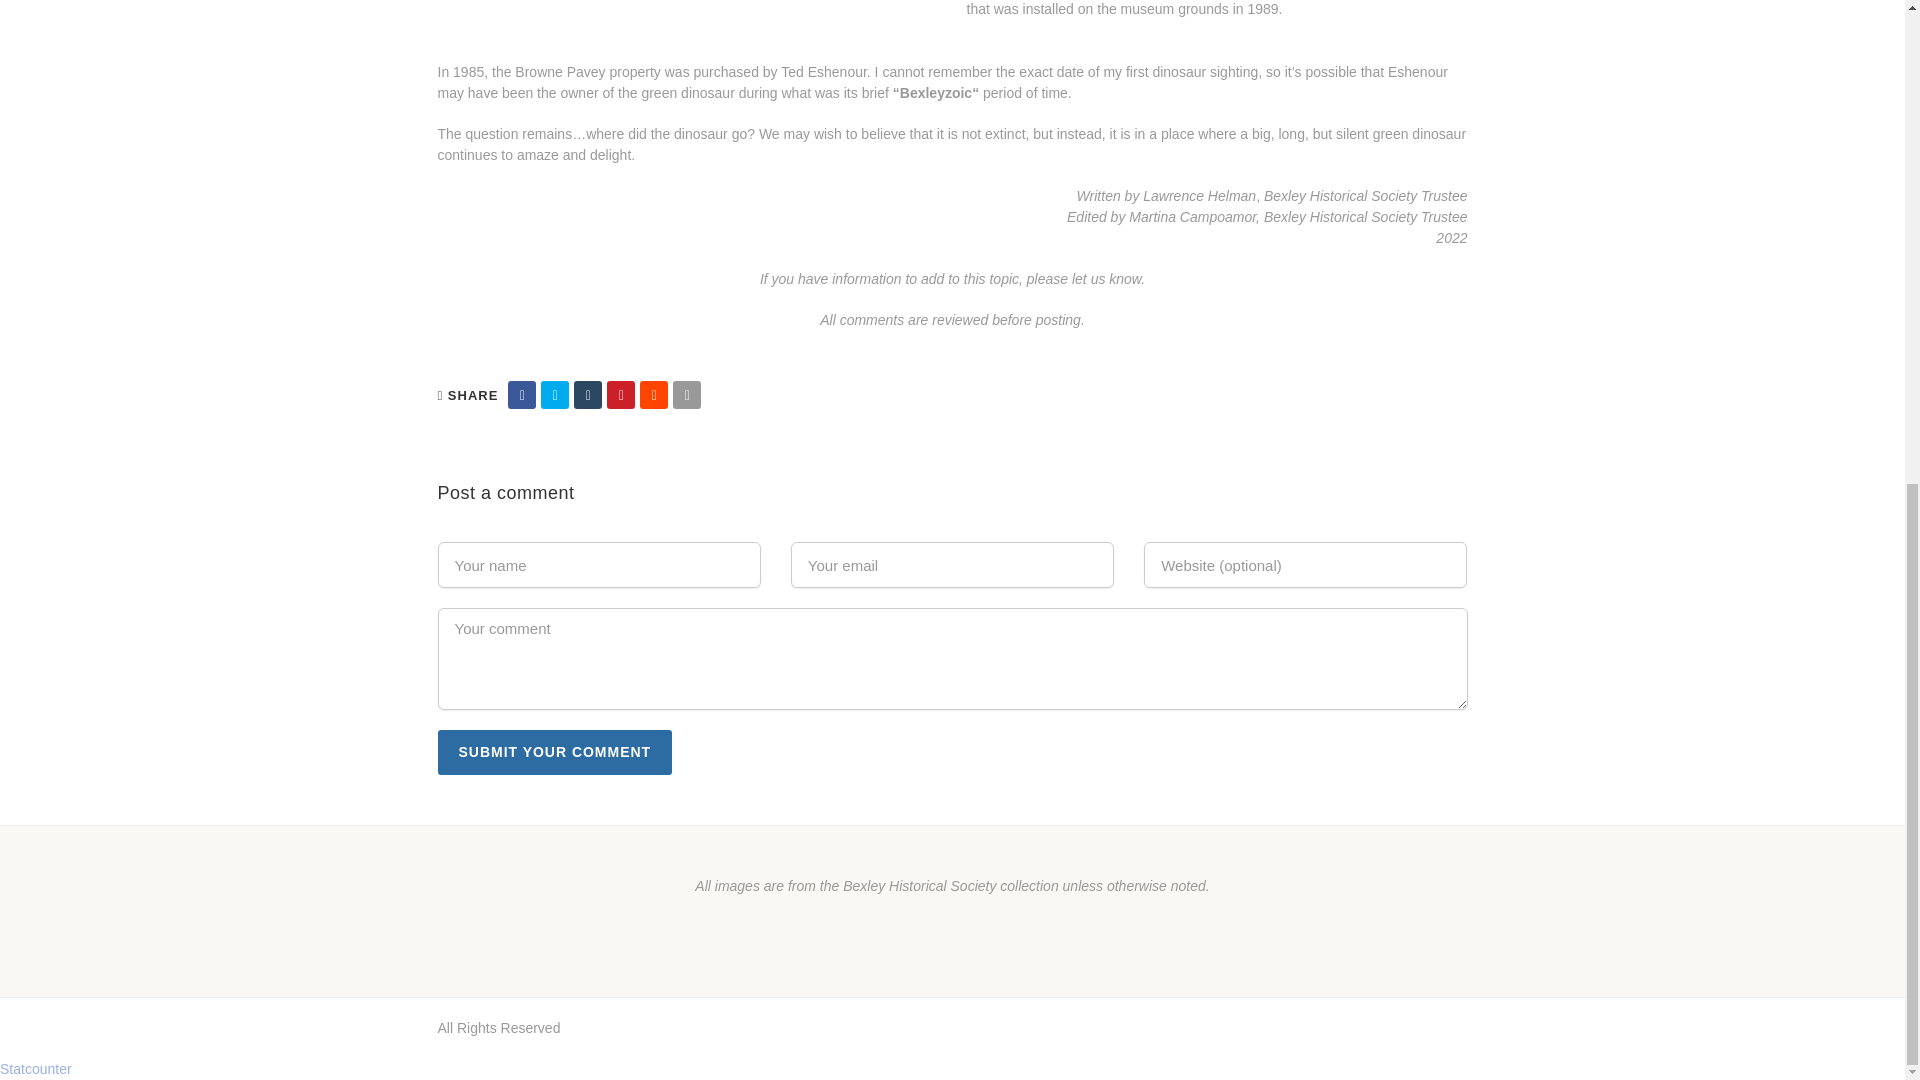  Describe the element at coordinates (554, 394) in the screenshot. I see `Tweet` at that location.